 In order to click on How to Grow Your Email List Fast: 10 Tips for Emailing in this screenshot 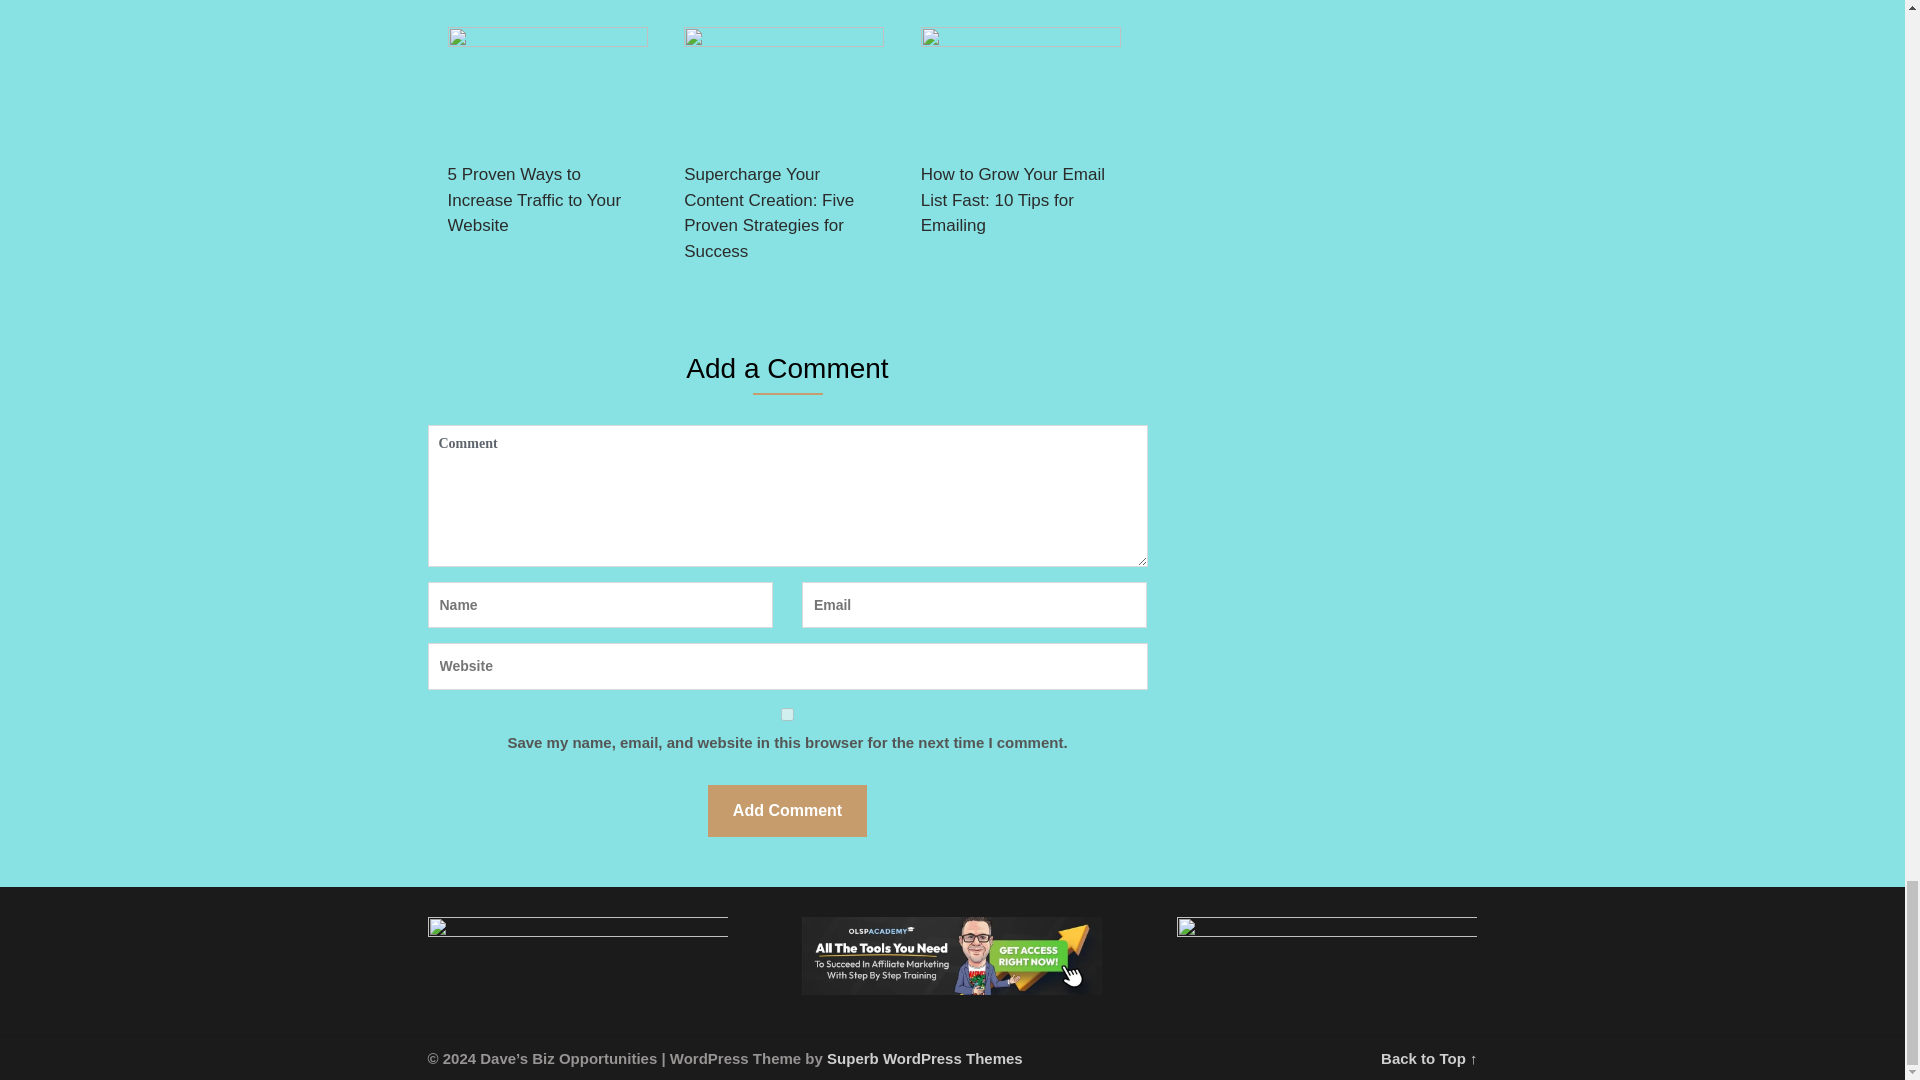, I will do `click(1021, 138)`.